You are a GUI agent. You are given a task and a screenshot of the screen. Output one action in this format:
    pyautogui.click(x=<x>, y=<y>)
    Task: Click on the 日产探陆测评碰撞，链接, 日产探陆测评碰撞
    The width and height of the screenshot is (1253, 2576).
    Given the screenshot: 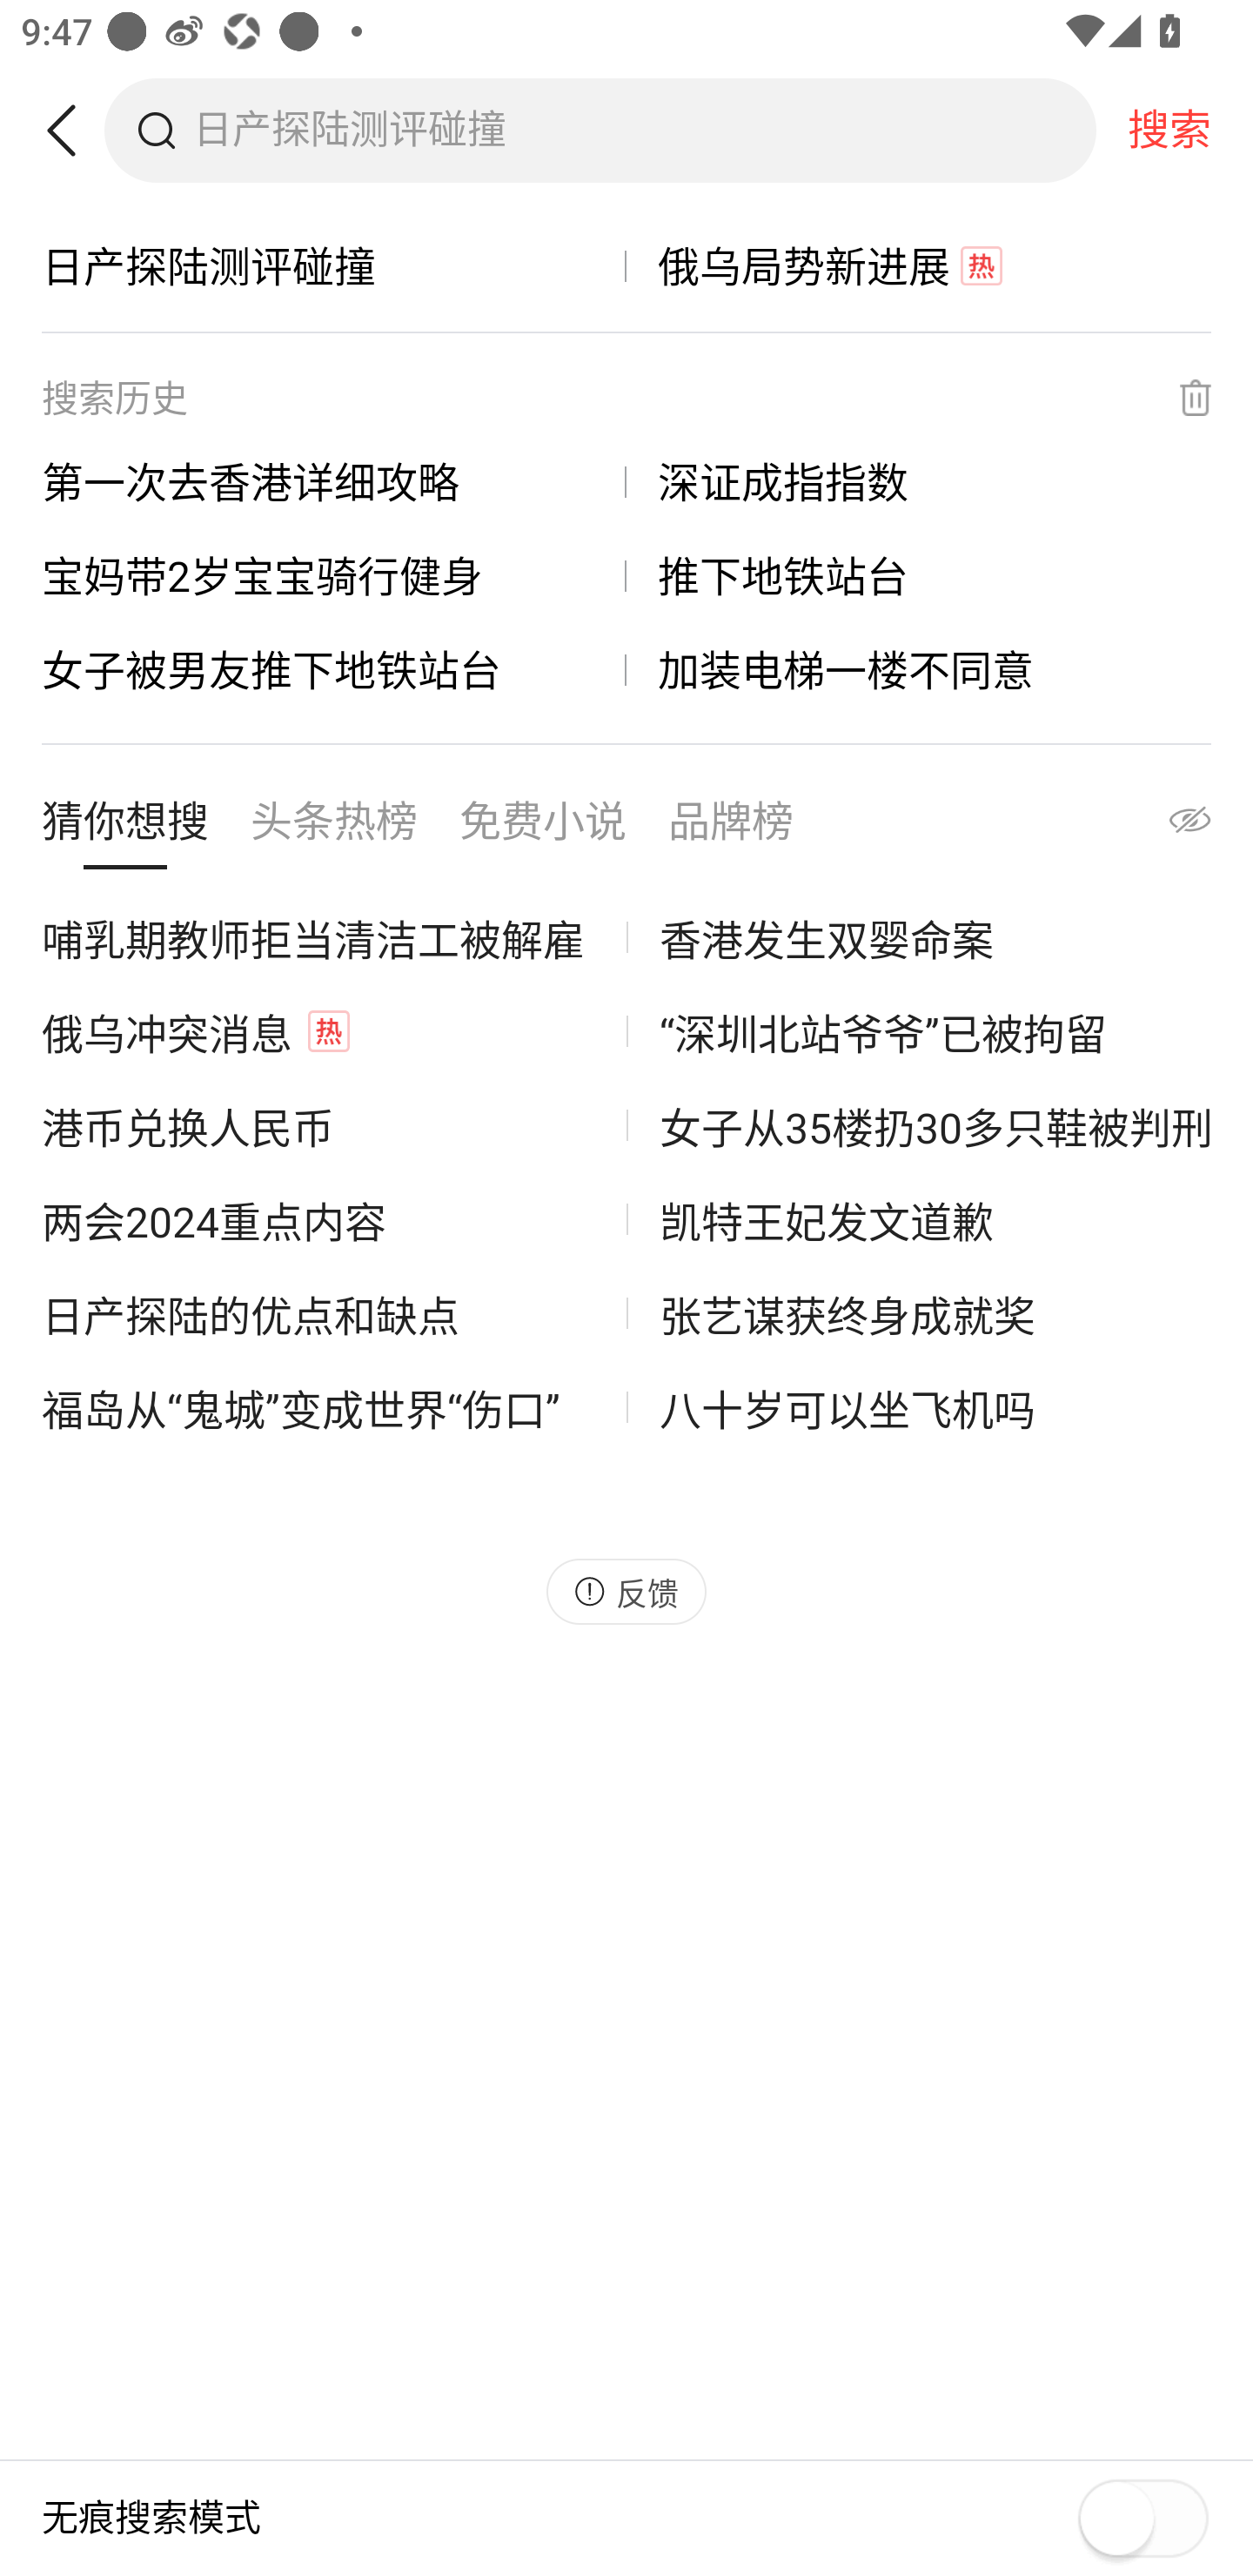 What is the action you would take?
    pyautogui.click(x=334, y=266)
    